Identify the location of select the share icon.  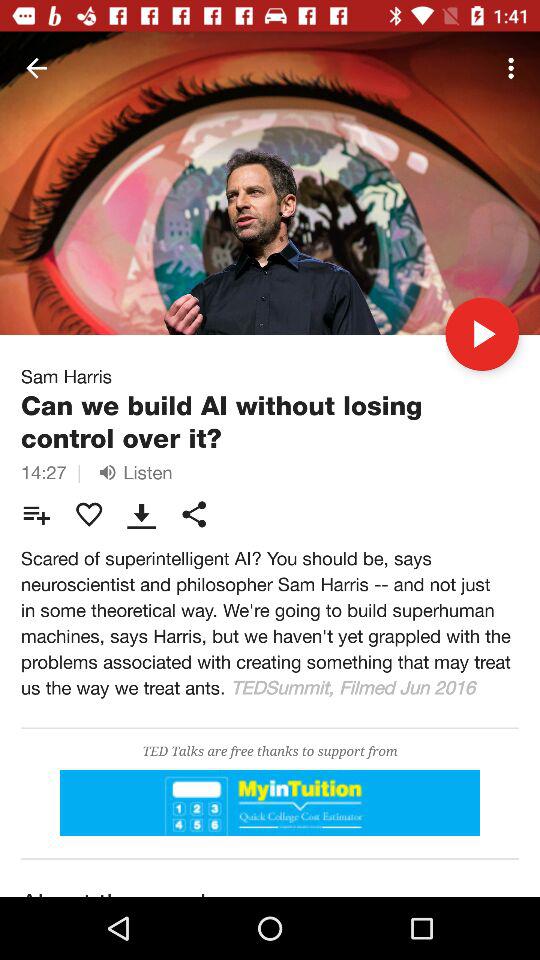
(194, 514).